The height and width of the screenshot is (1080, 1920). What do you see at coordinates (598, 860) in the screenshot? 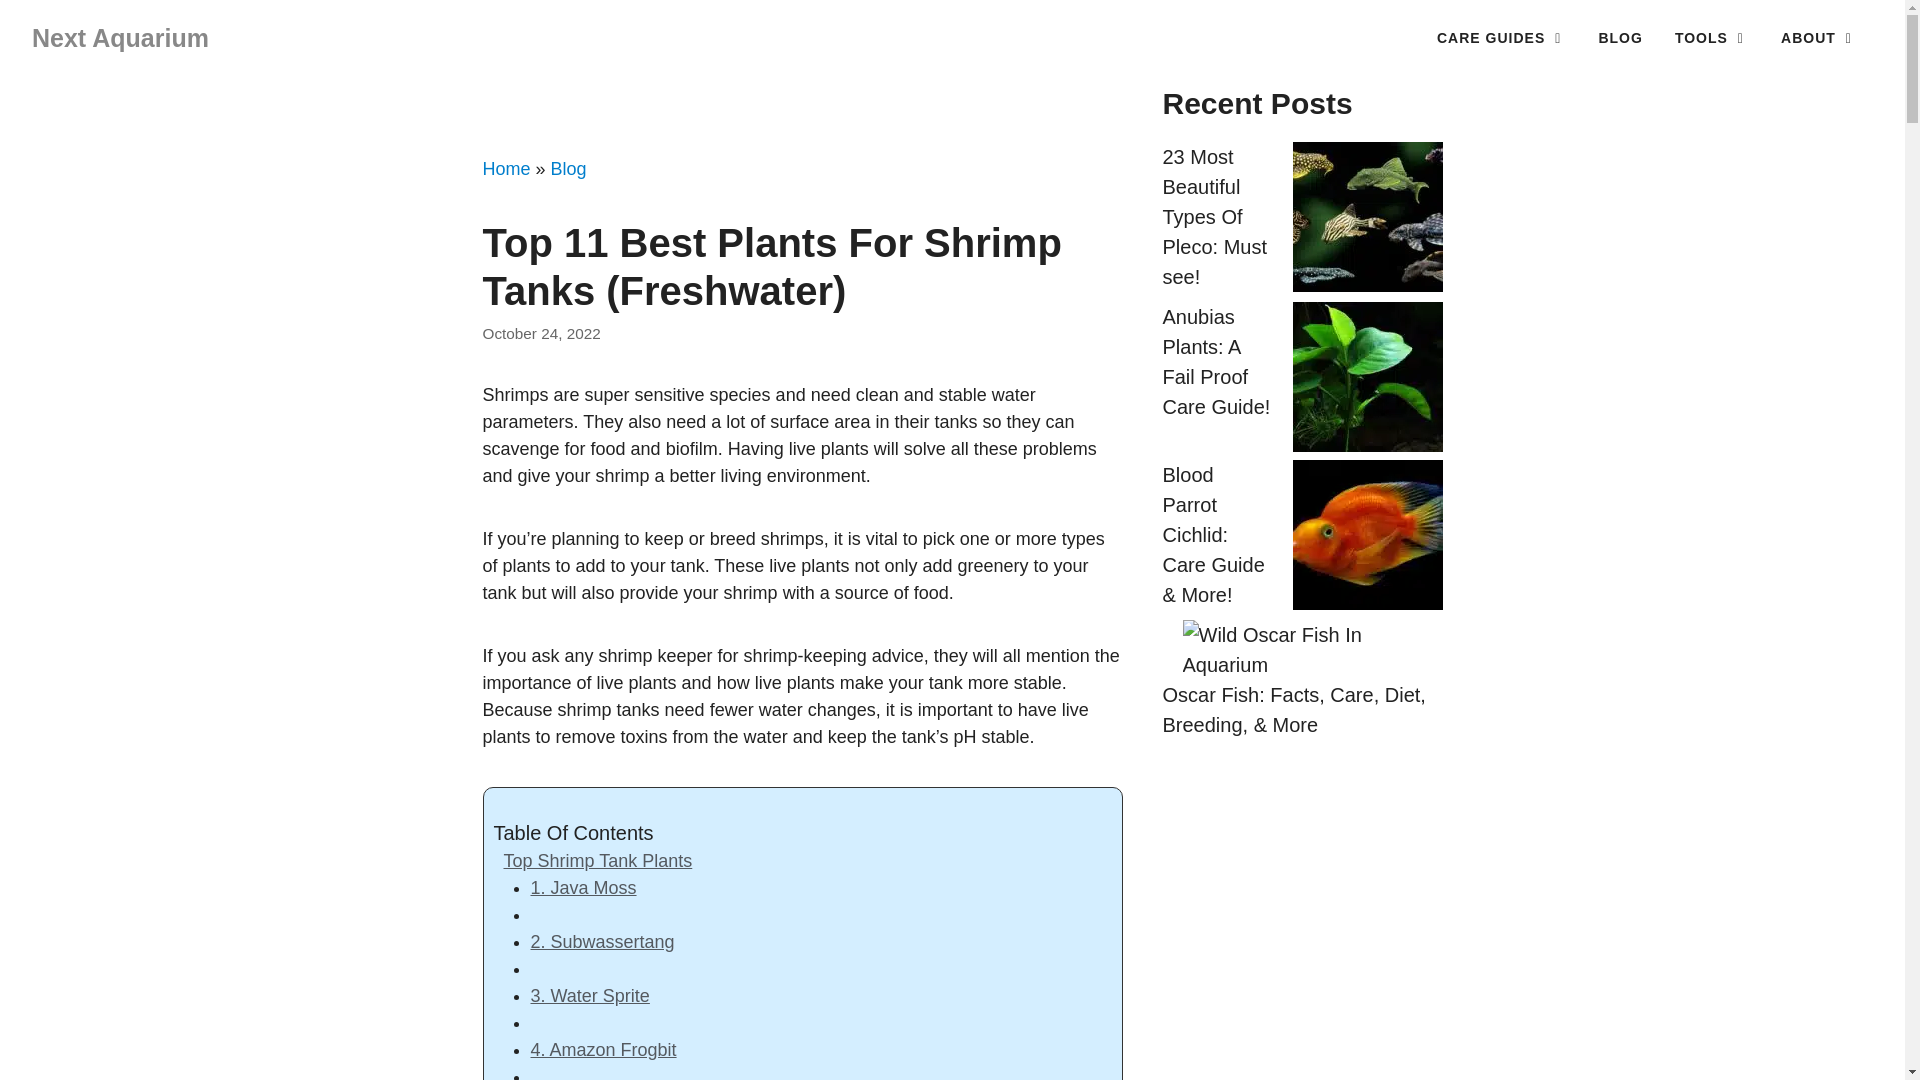
I see `Top Shrimp Tank Plants` at bounding box center [598, 860].